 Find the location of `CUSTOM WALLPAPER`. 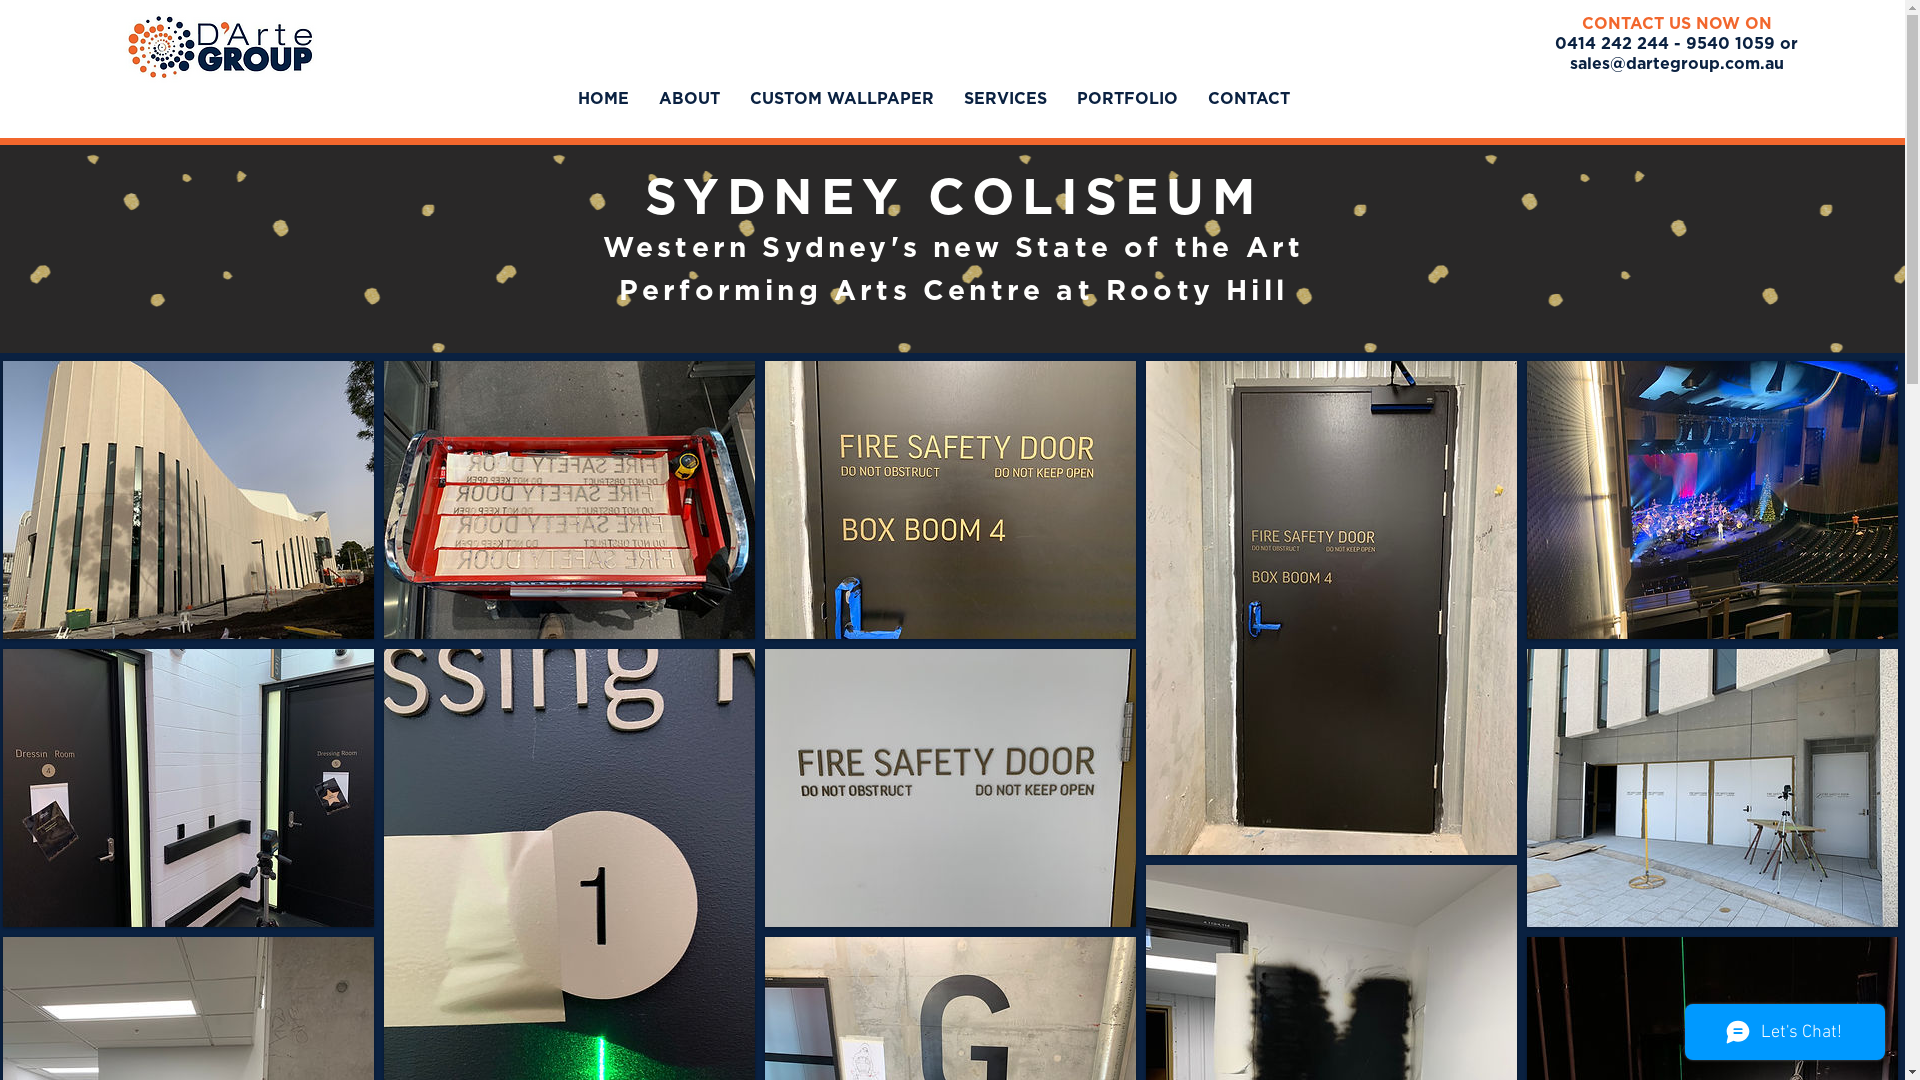

CUSTOM WALLPAPER is located at coordinates (841, 100).